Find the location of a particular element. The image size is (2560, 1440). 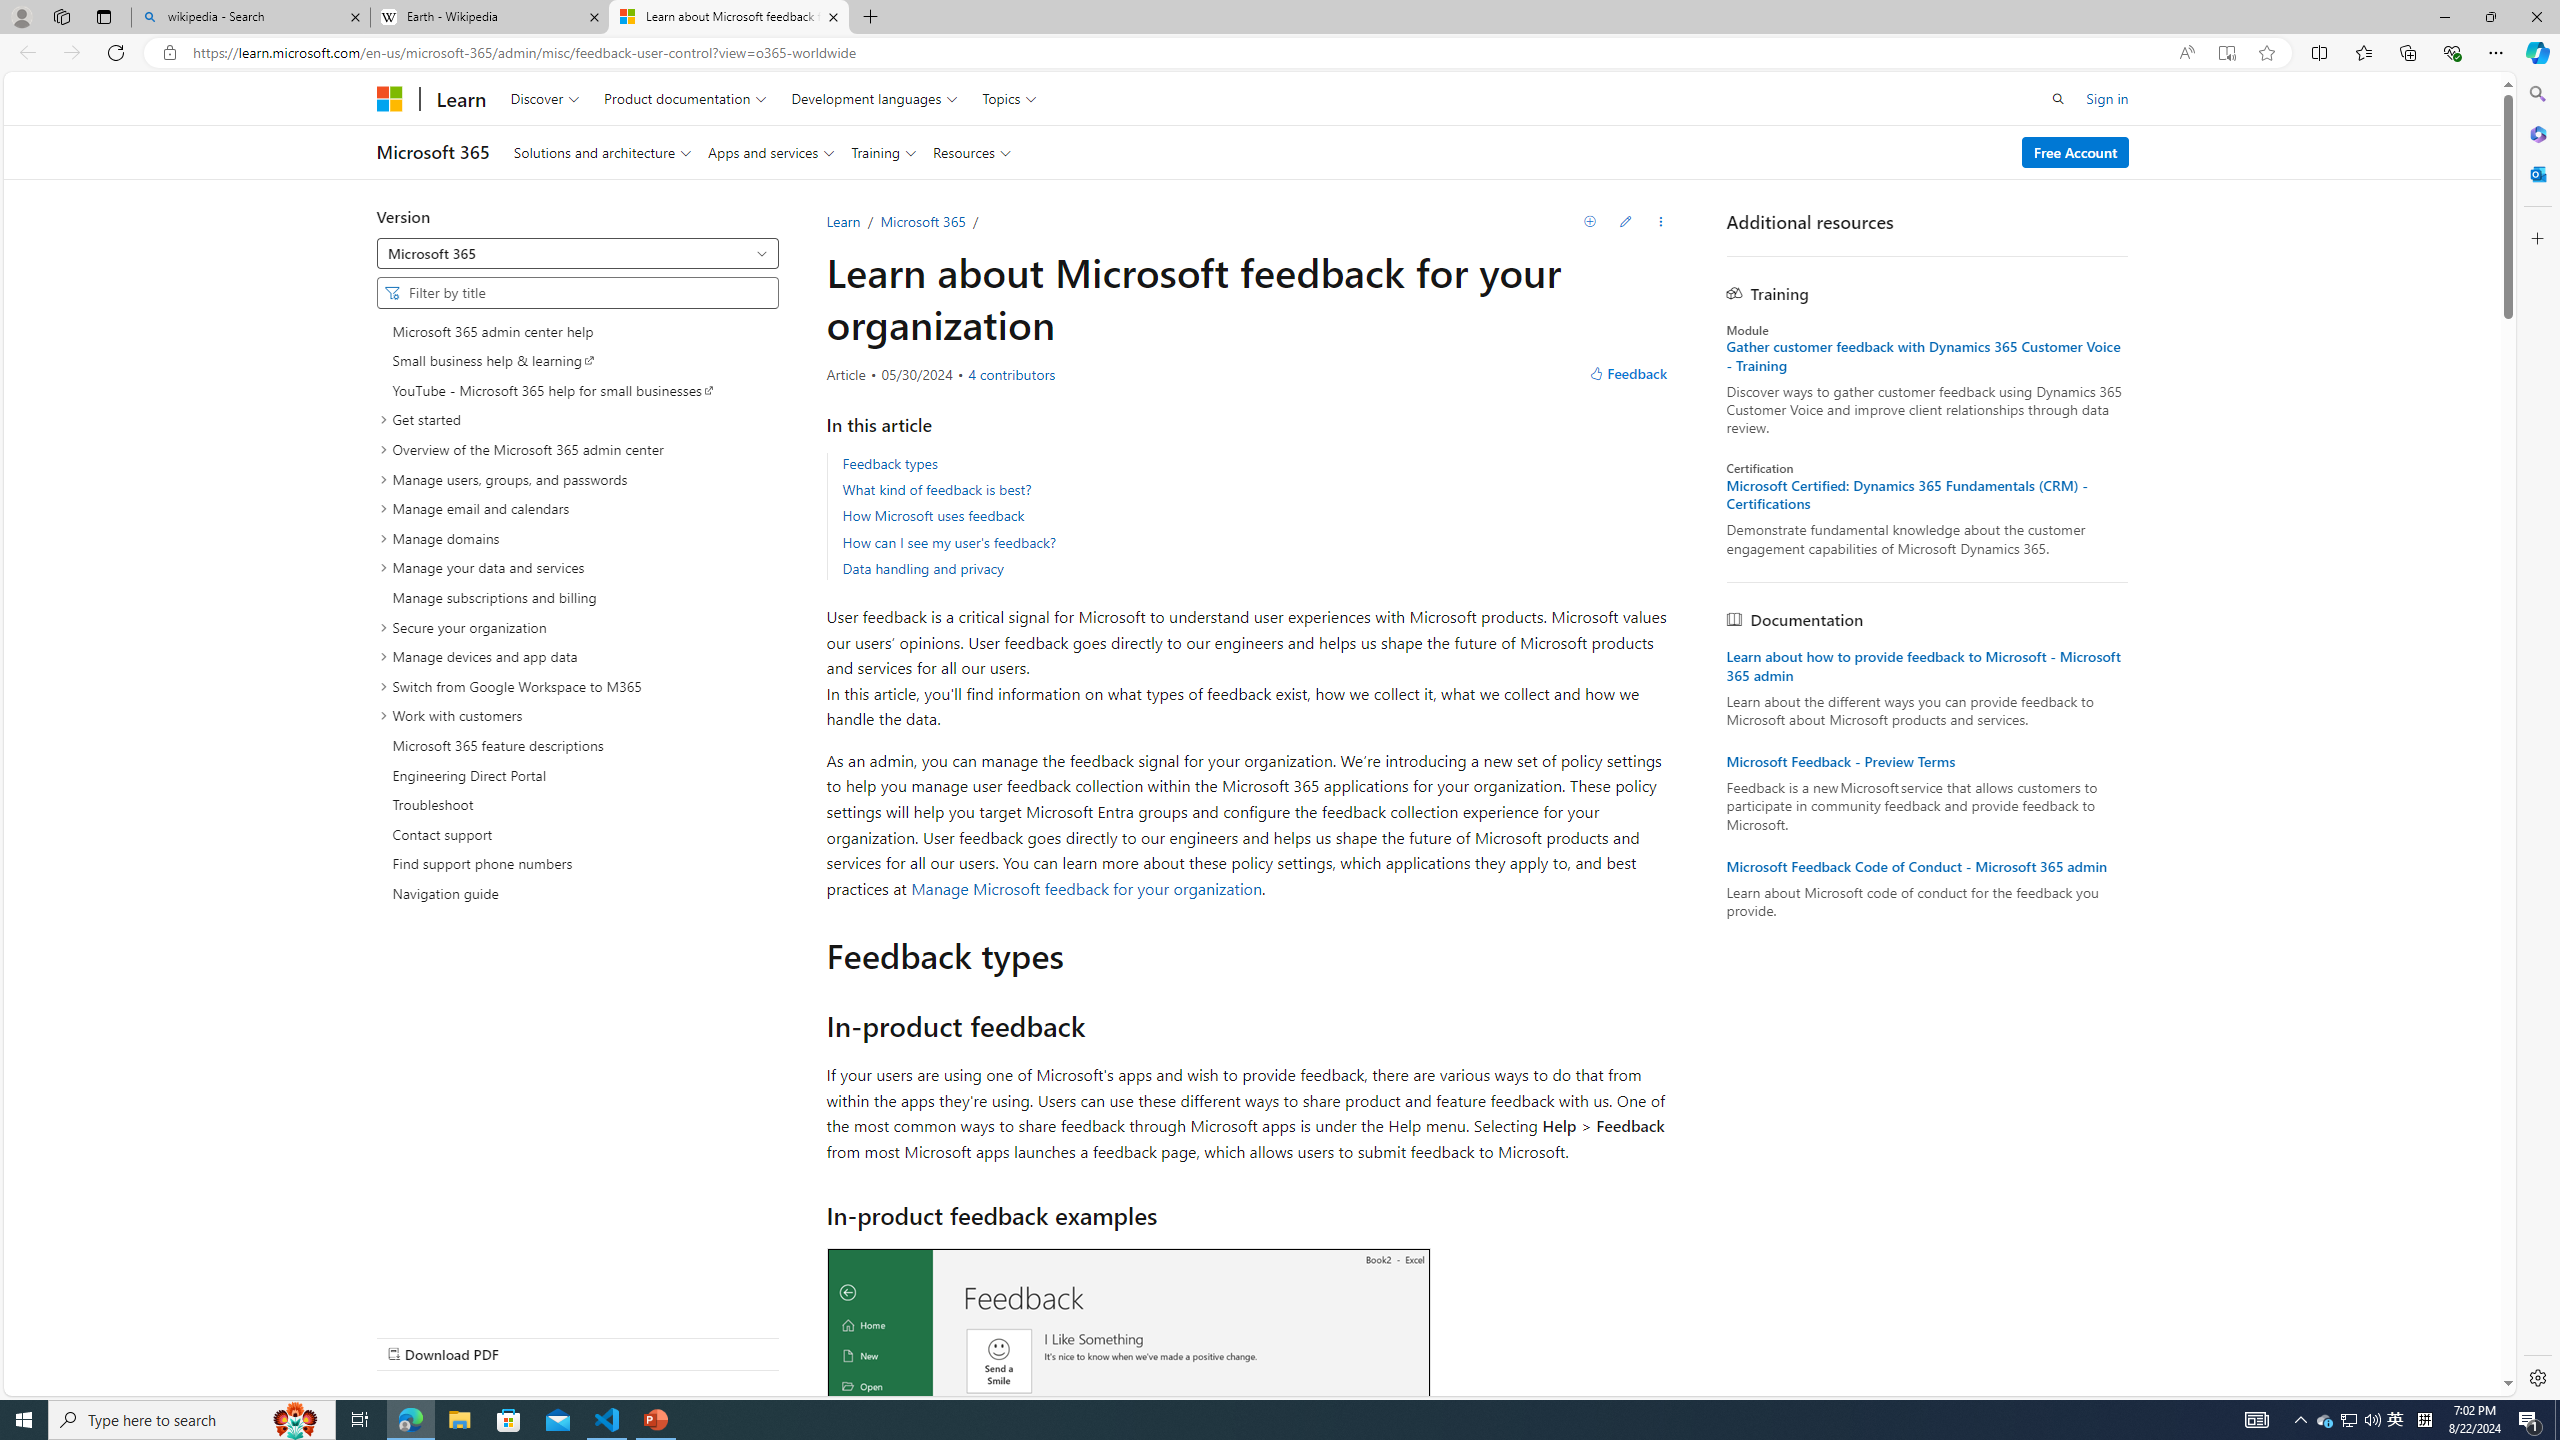

Browser essentials is located at coordinates (2452, 52).